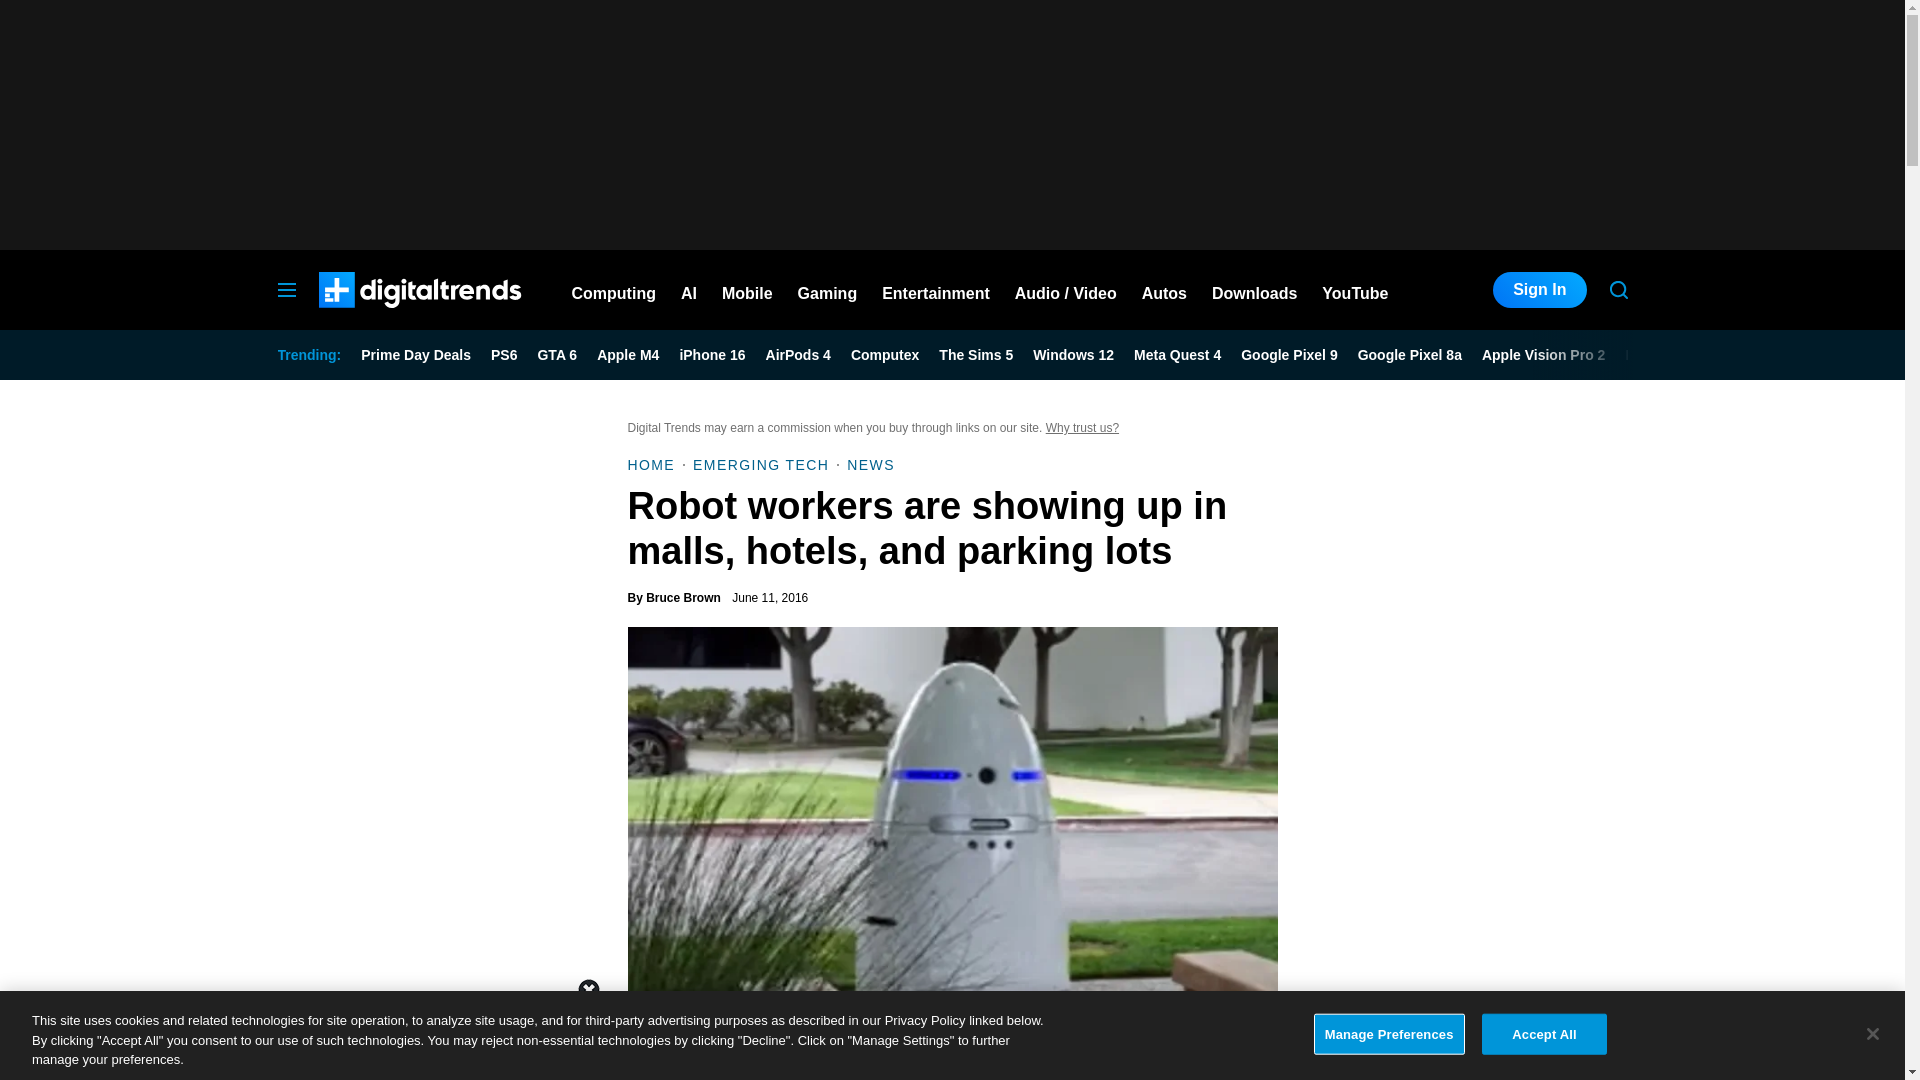  I want to click on Gaming, so click(828, 290).